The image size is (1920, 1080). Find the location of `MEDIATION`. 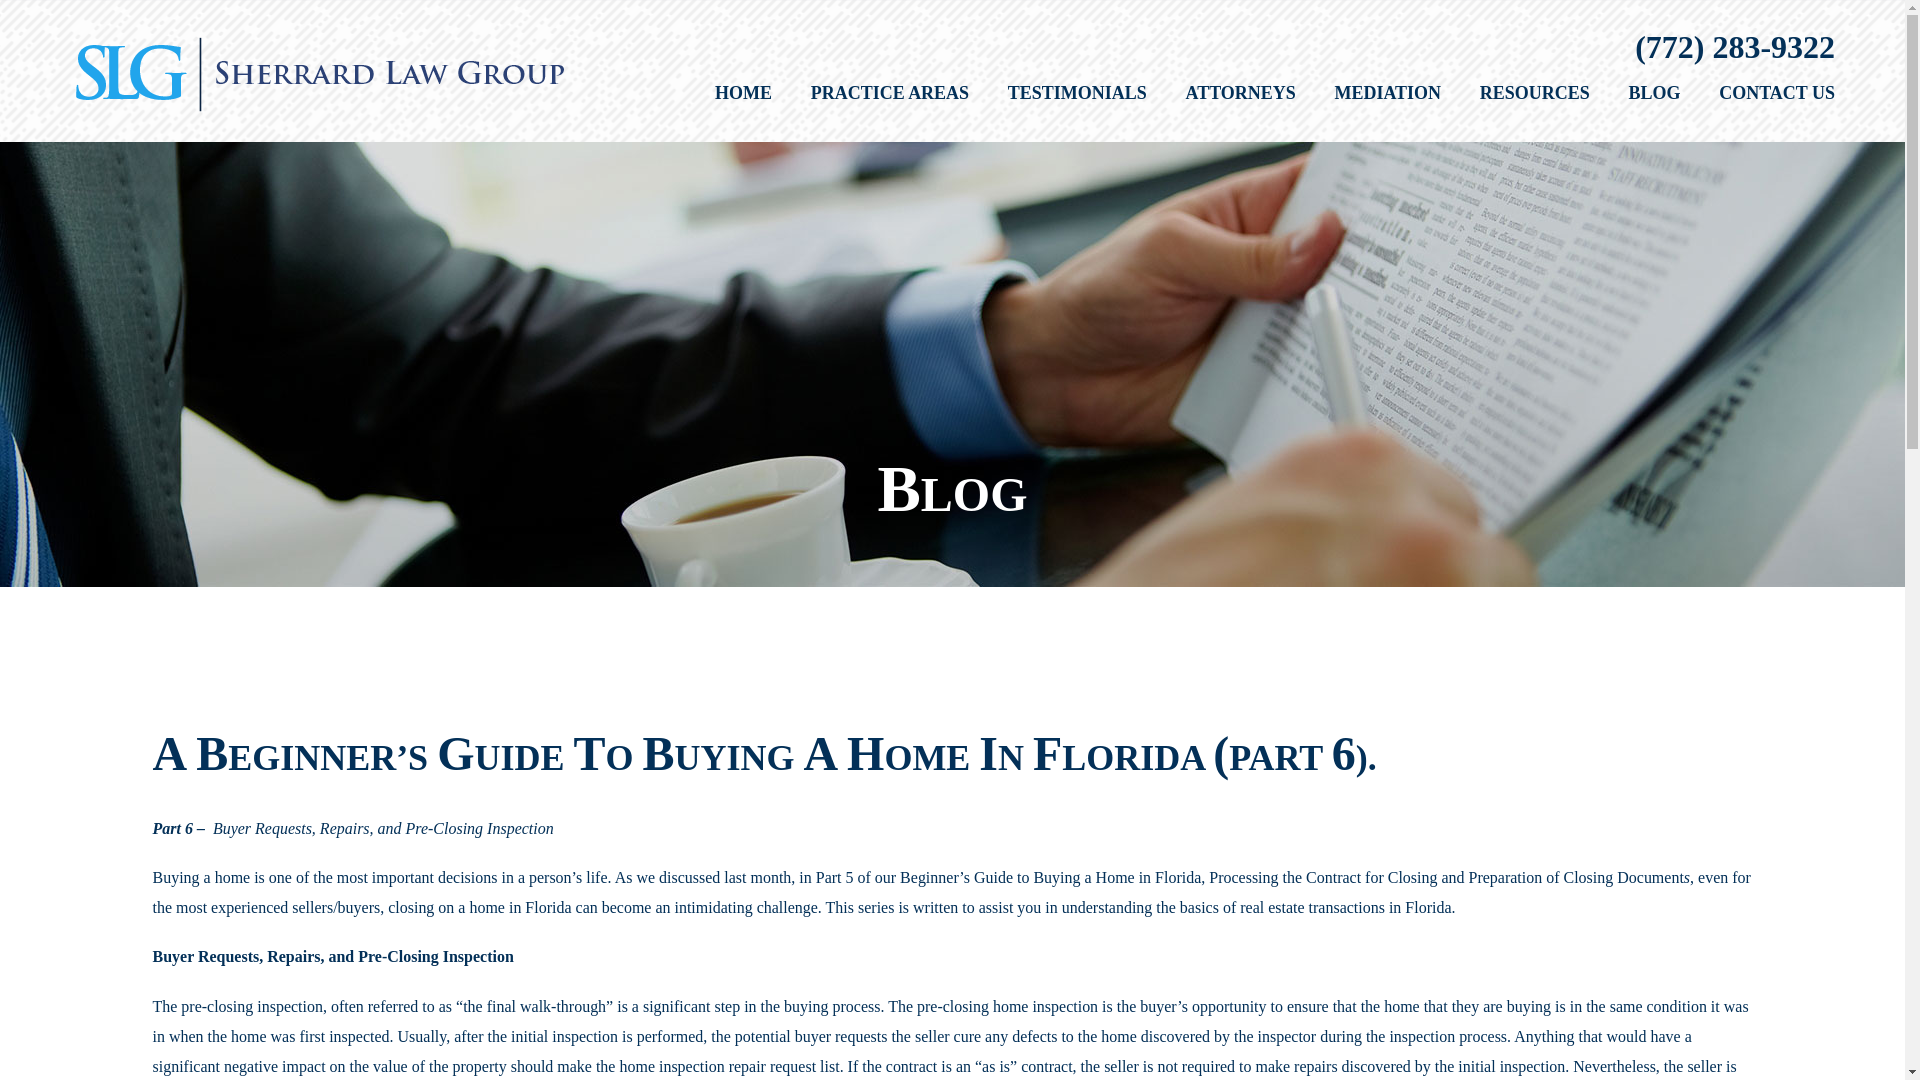

MEDIATION is located at coordinates (1388, 94).